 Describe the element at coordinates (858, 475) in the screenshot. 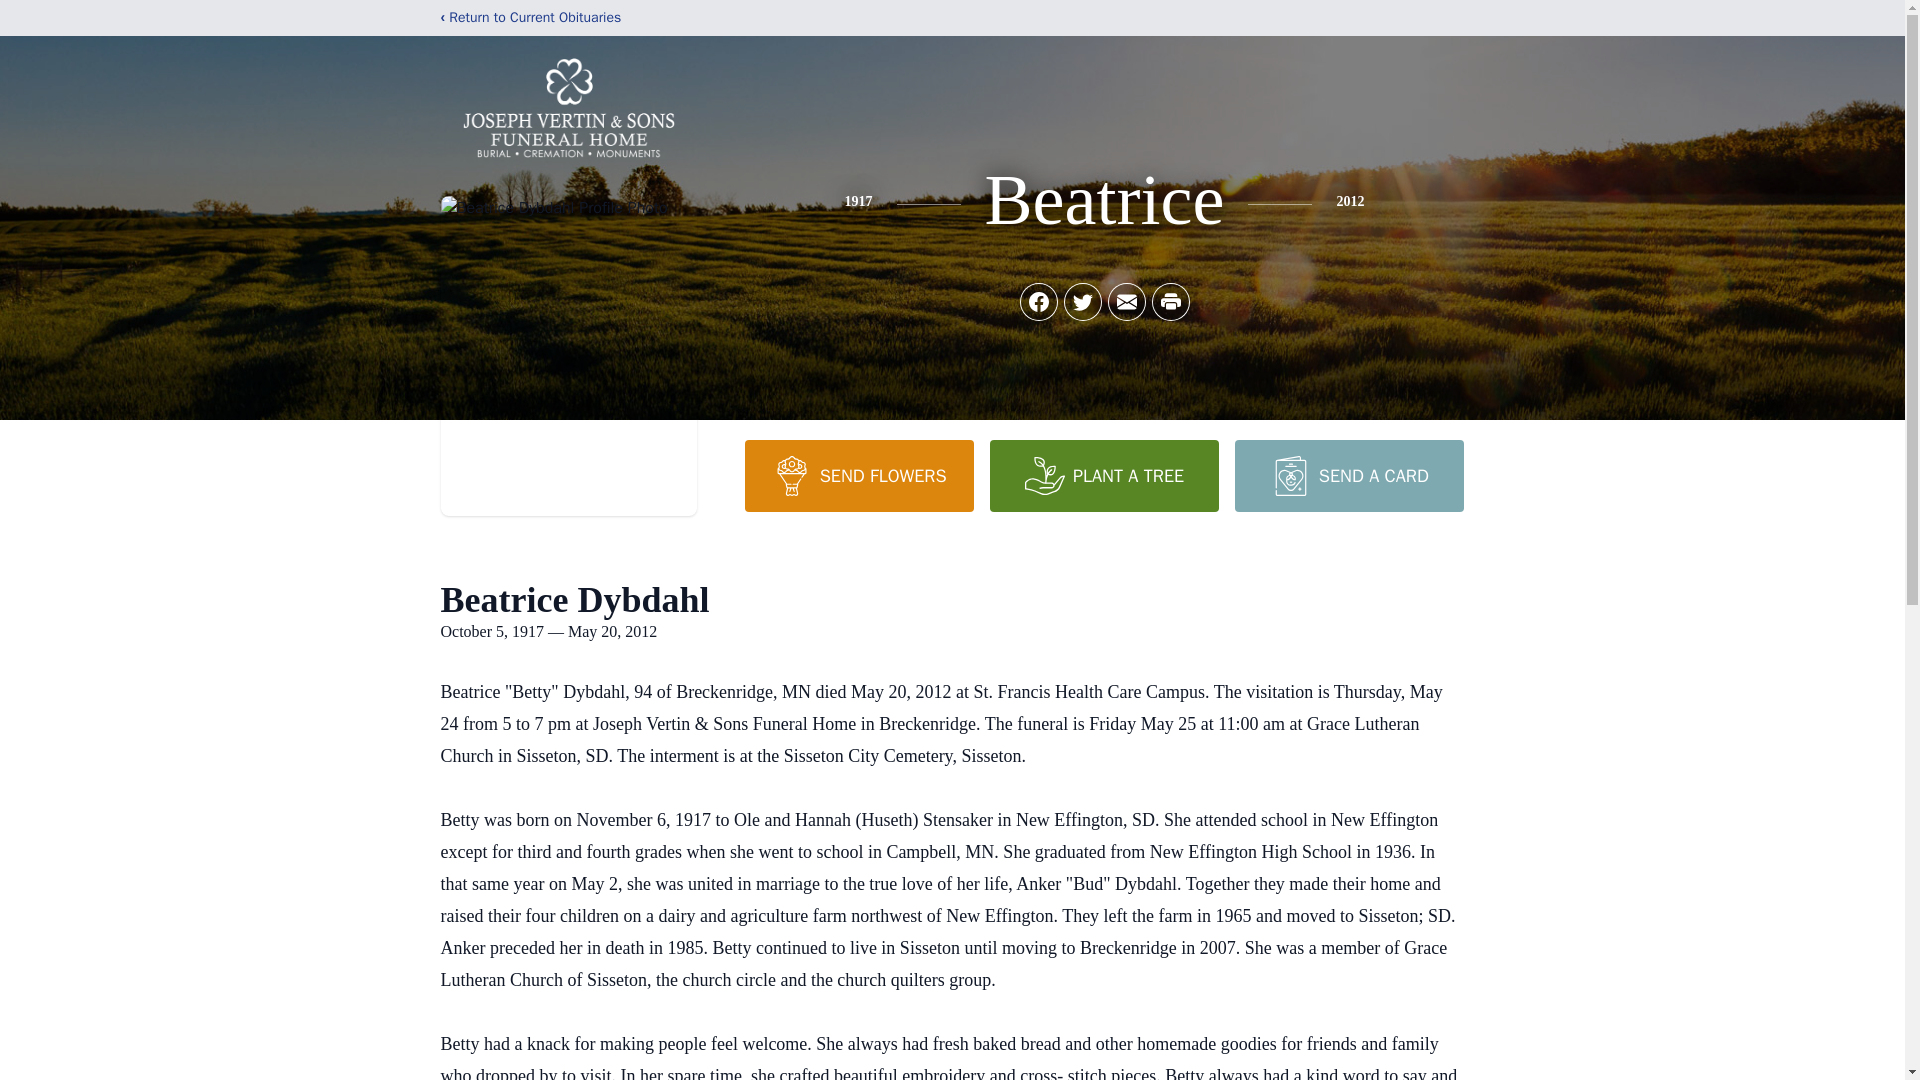

I see `SEND FLOWERS` at that location.